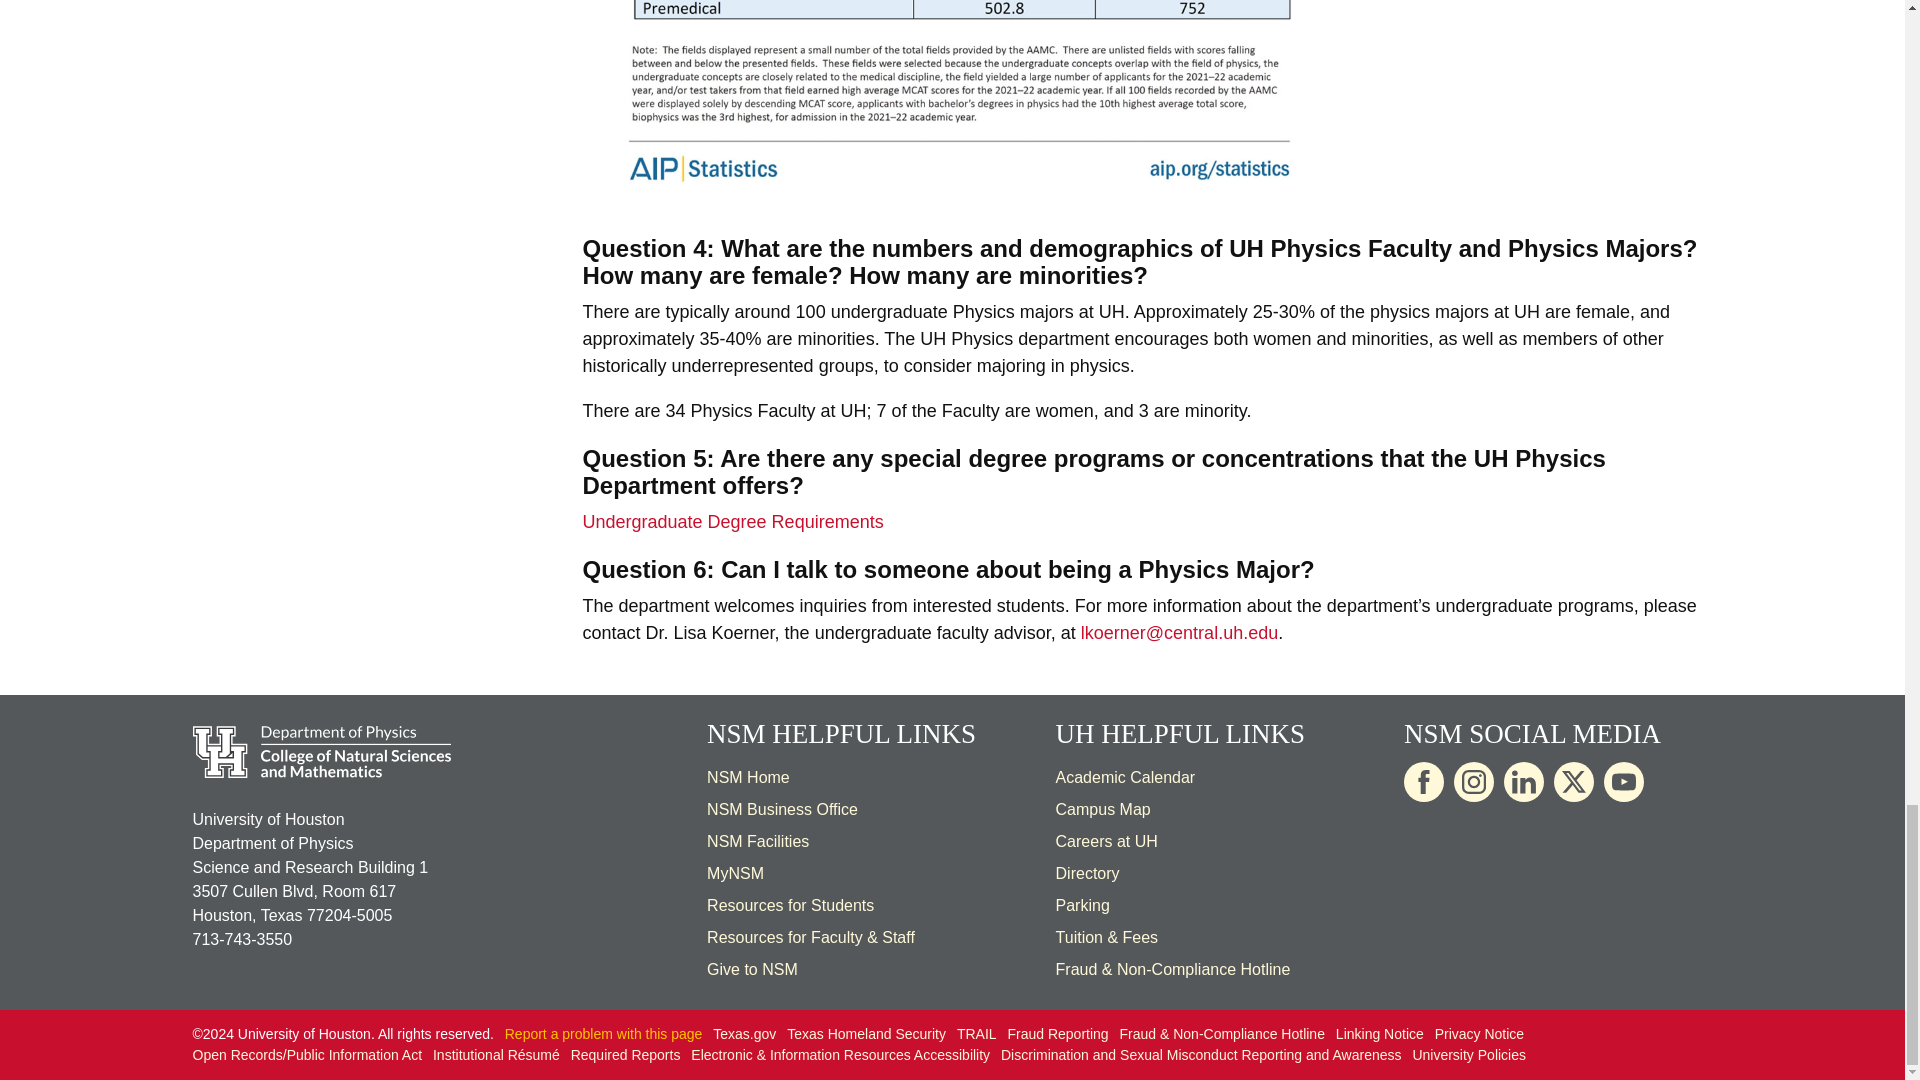 This screenshot has width=1920, height=1080. What do you see at coordinates (1232, 632) in the screenshot?
I see `University of Houston` at bounding box center [1232, 632].